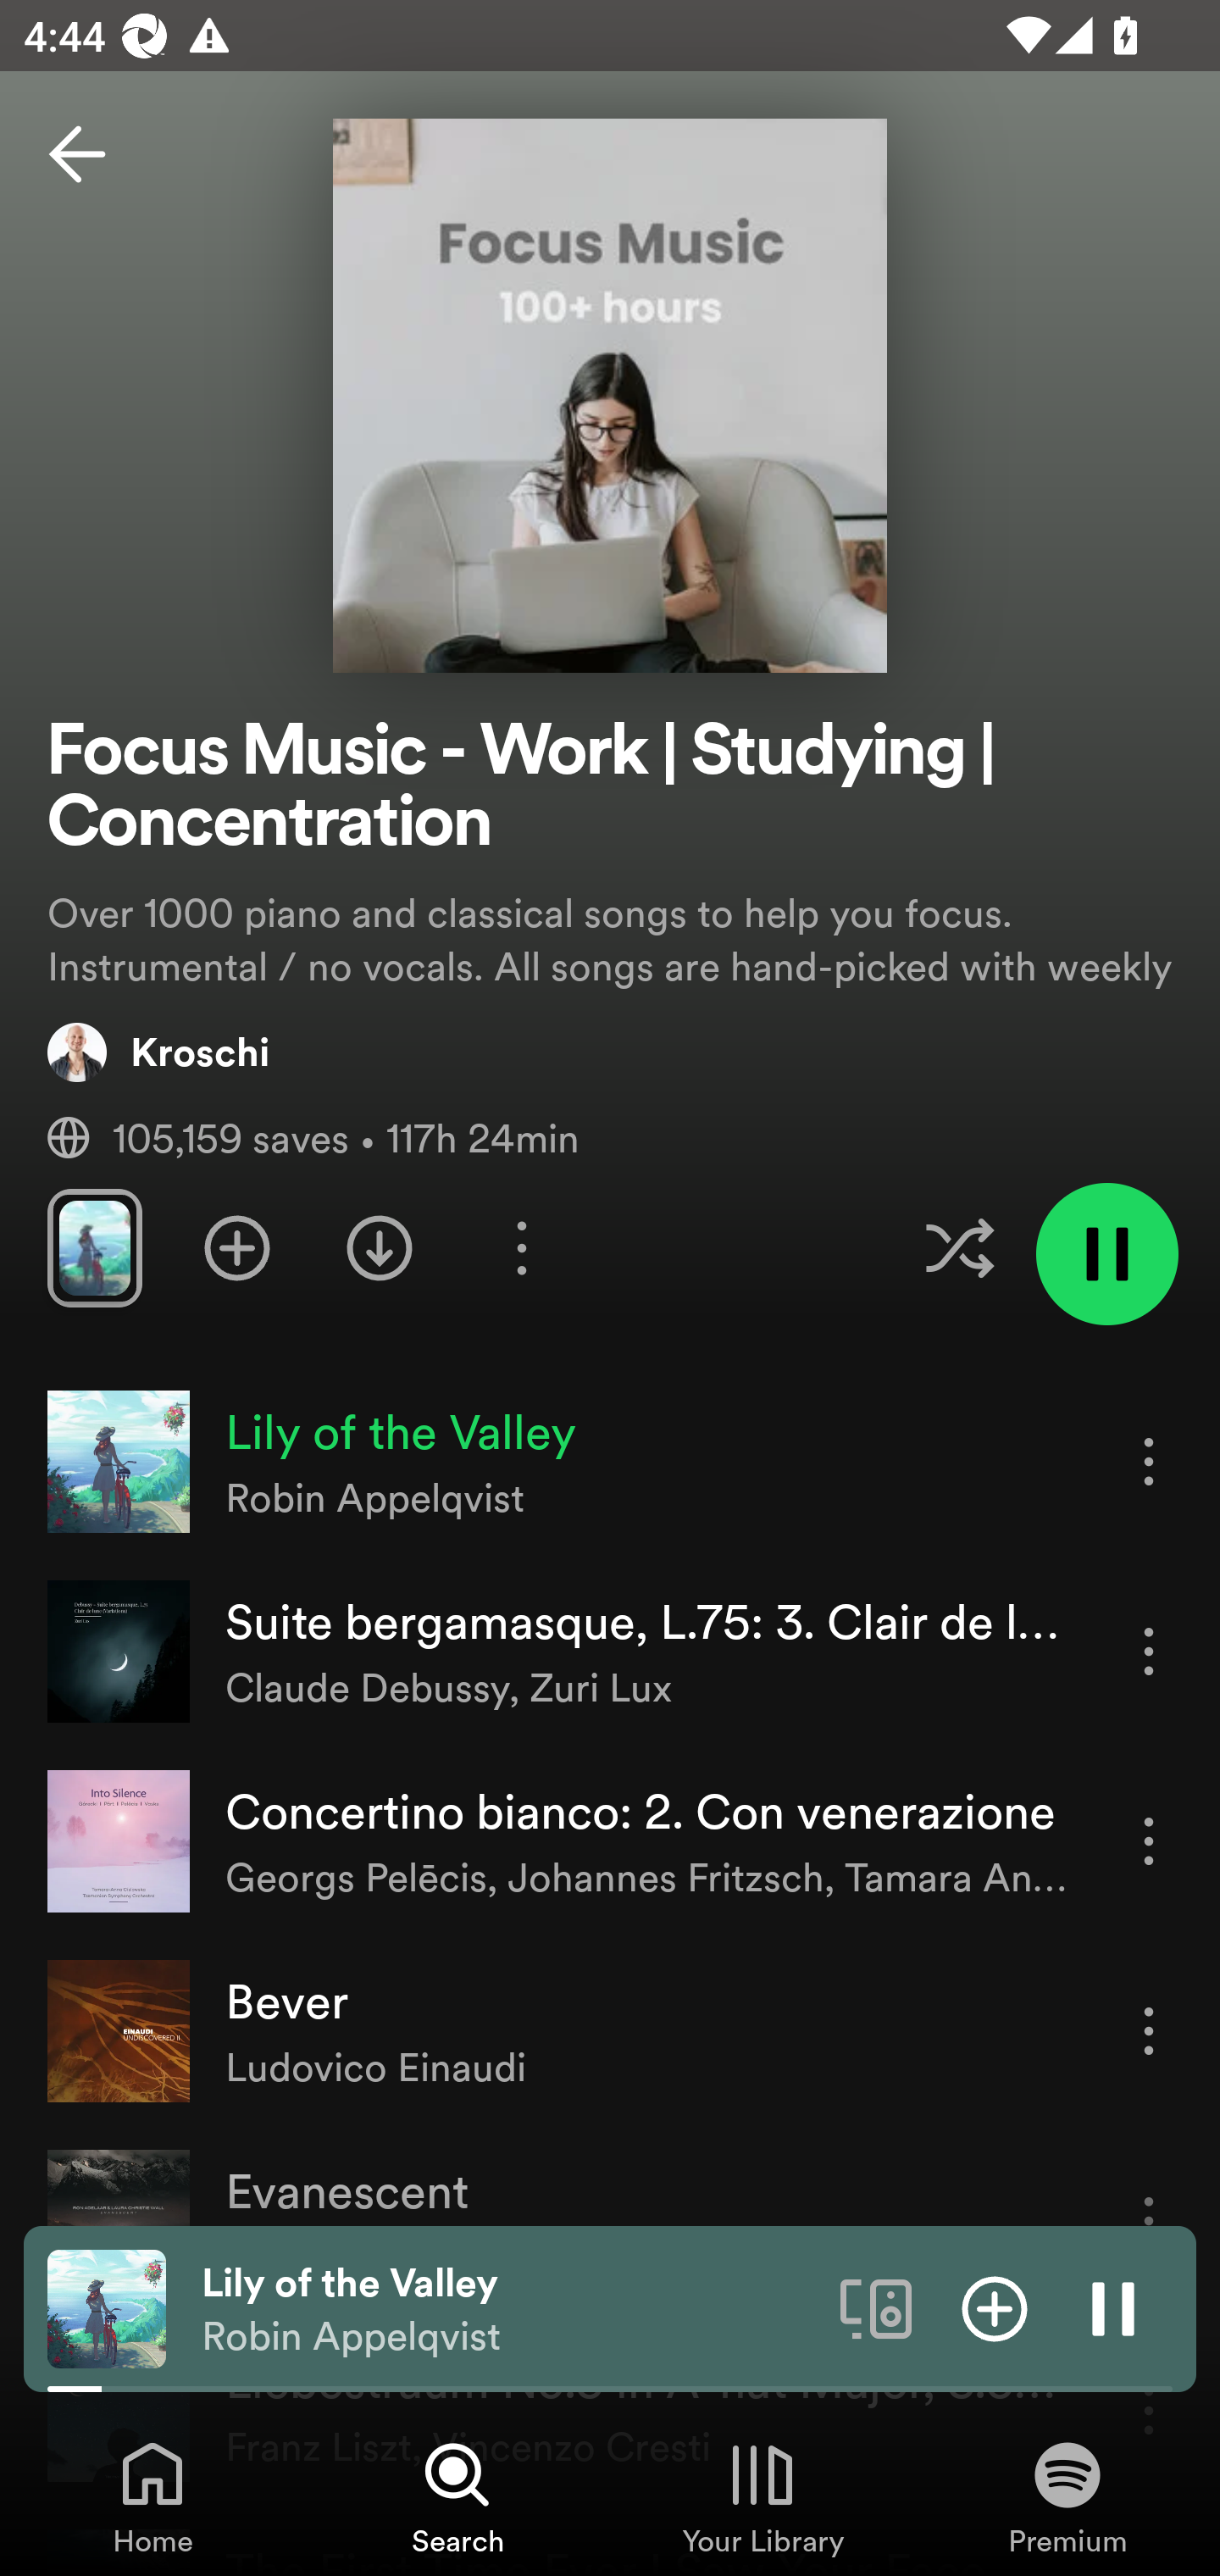  Describe the element at coordinates (610, 2031) in the screenshot. I see `Bever Ludovico Einaudi More options for song Bever` at that location.